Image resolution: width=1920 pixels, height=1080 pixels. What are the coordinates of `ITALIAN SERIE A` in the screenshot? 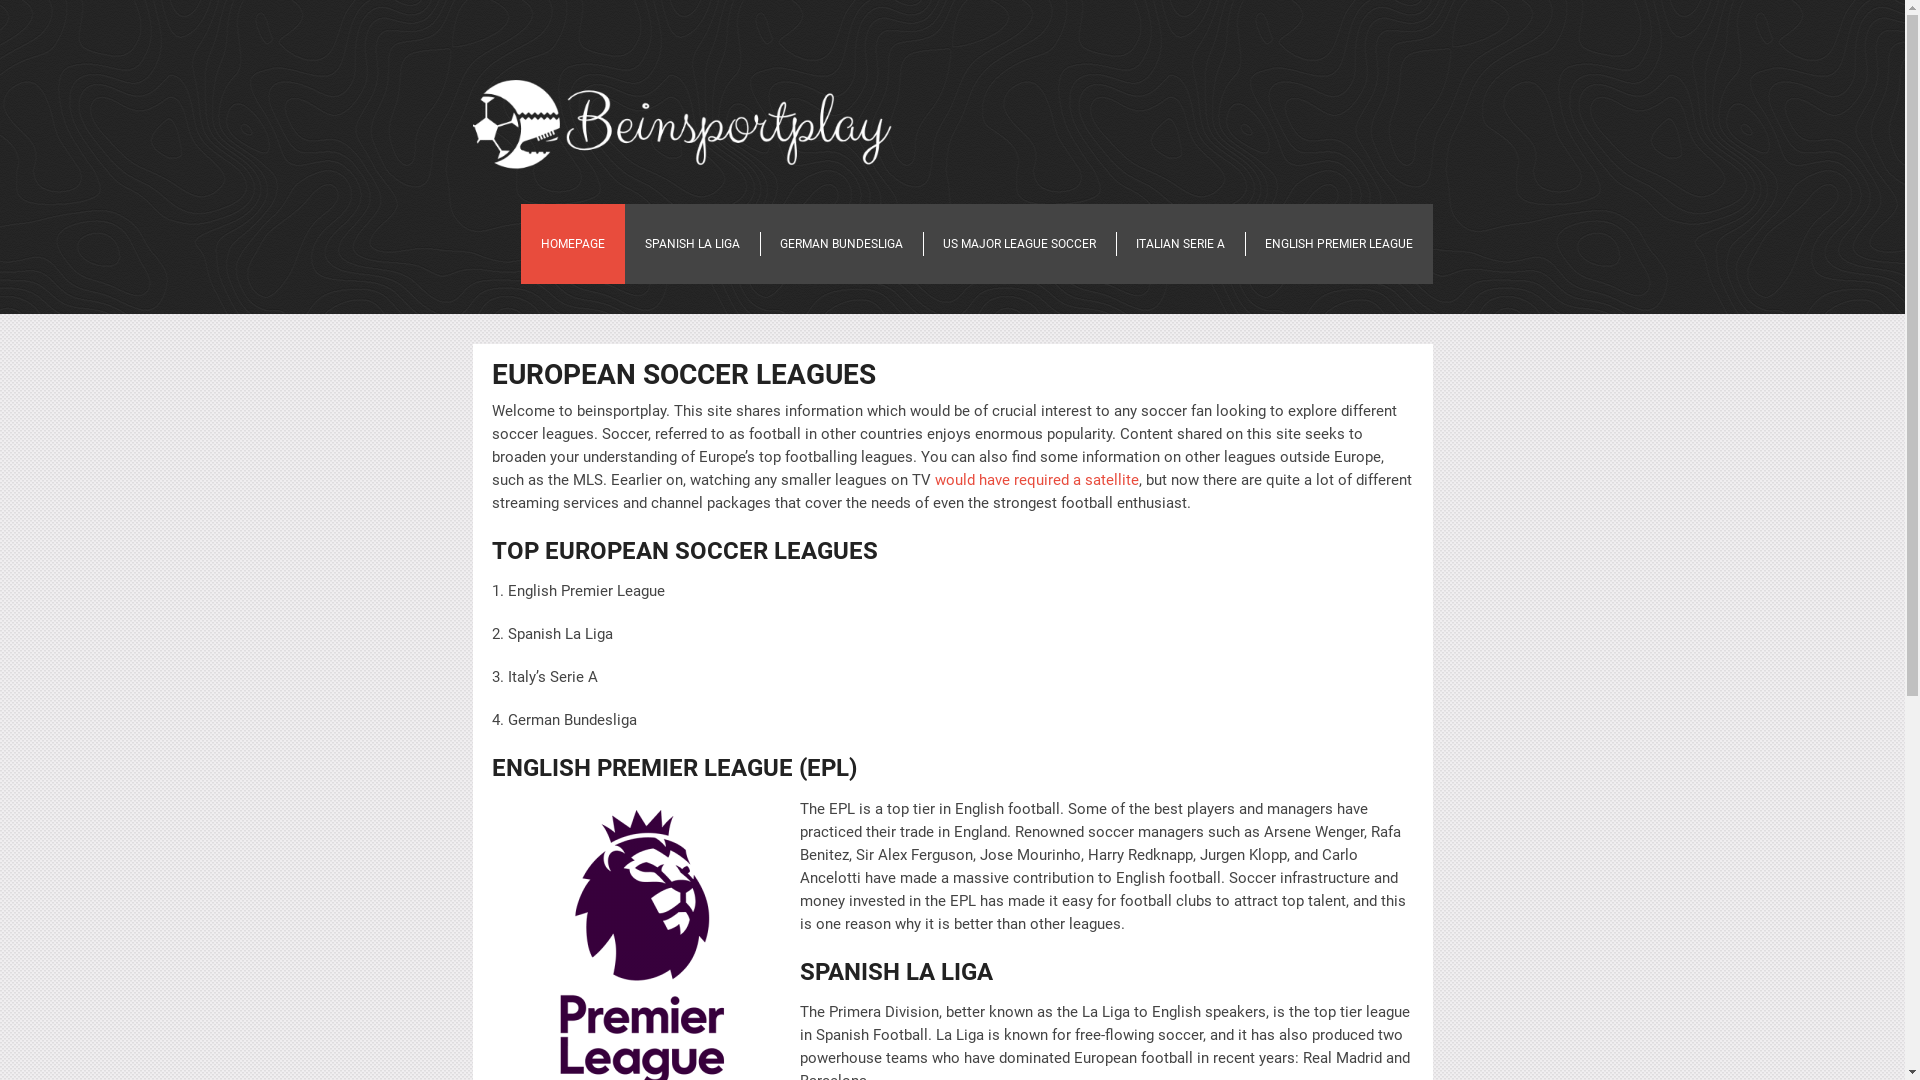 It's located at (1180, 244).